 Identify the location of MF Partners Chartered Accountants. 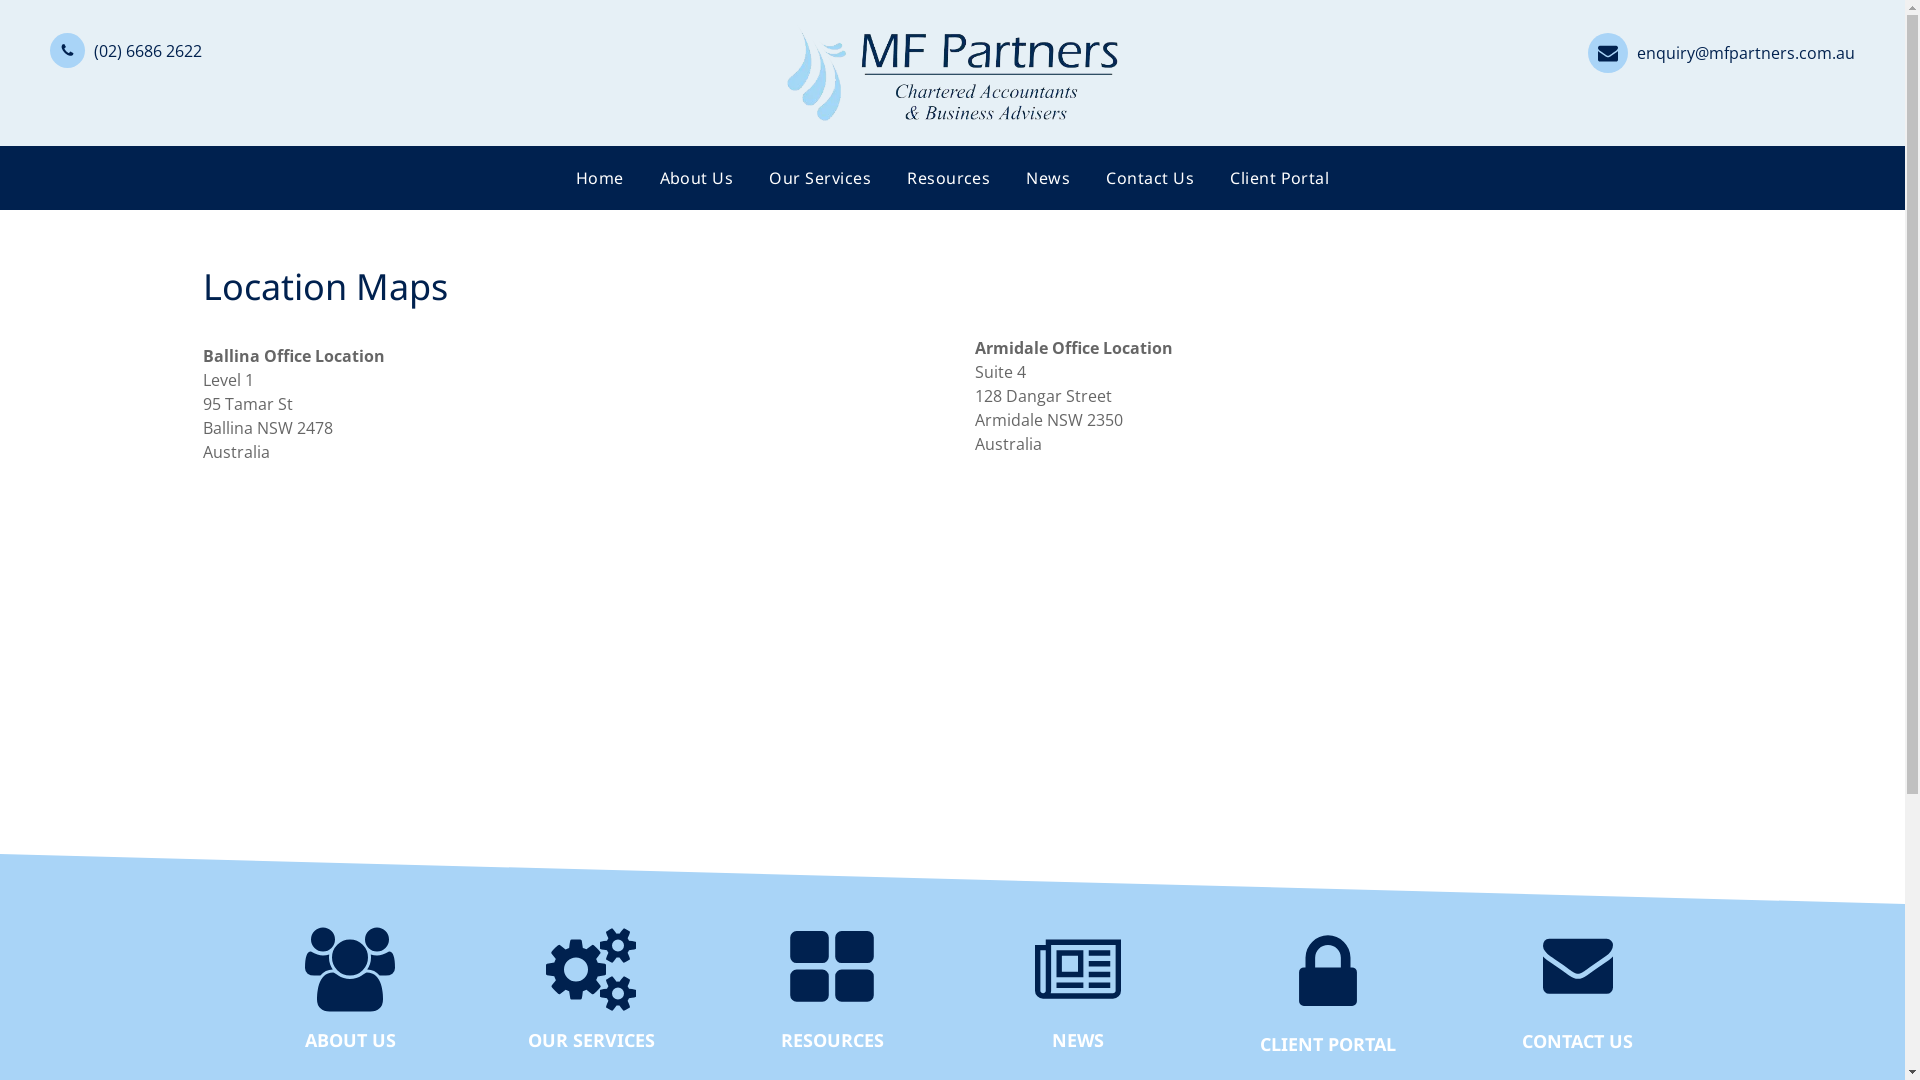
(952, 73).